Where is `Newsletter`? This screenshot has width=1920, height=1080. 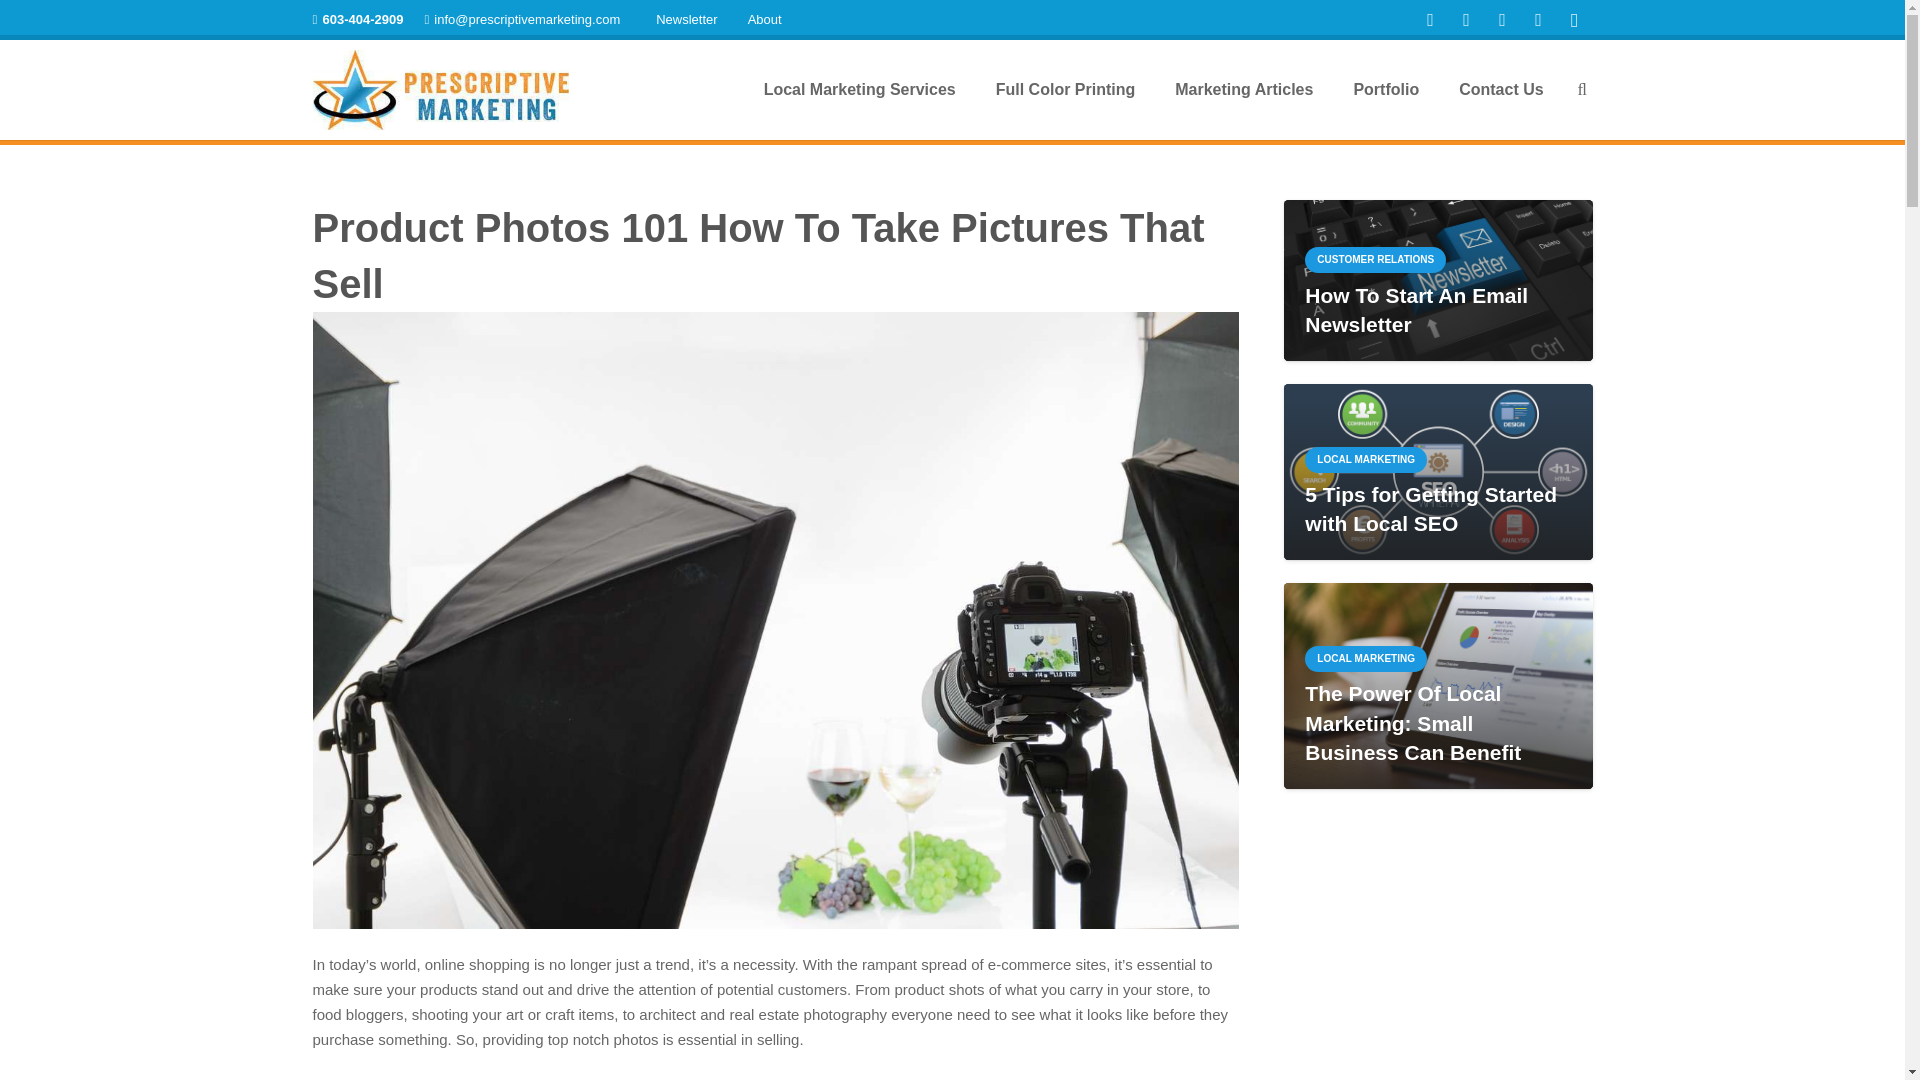
Newsletter is located at coordinates (686, 20).